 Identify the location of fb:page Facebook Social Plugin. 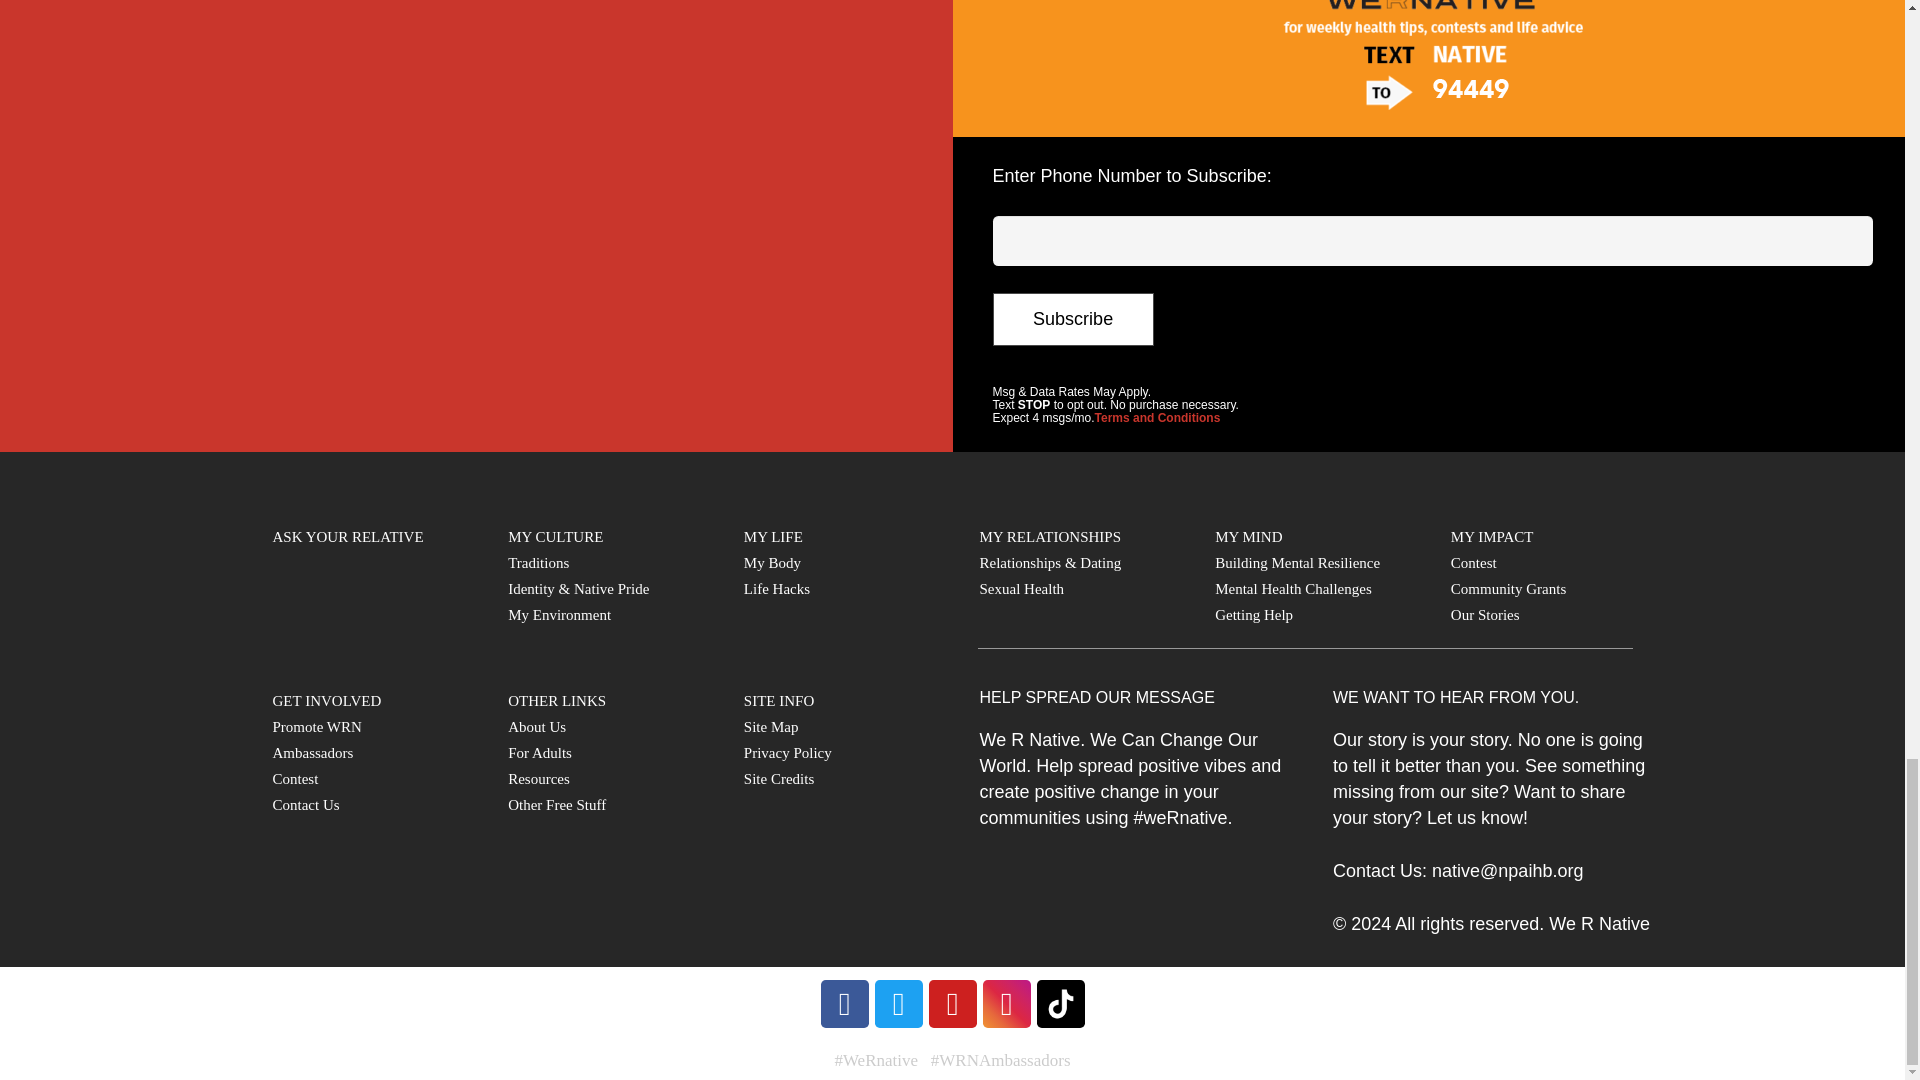
(473, 220).